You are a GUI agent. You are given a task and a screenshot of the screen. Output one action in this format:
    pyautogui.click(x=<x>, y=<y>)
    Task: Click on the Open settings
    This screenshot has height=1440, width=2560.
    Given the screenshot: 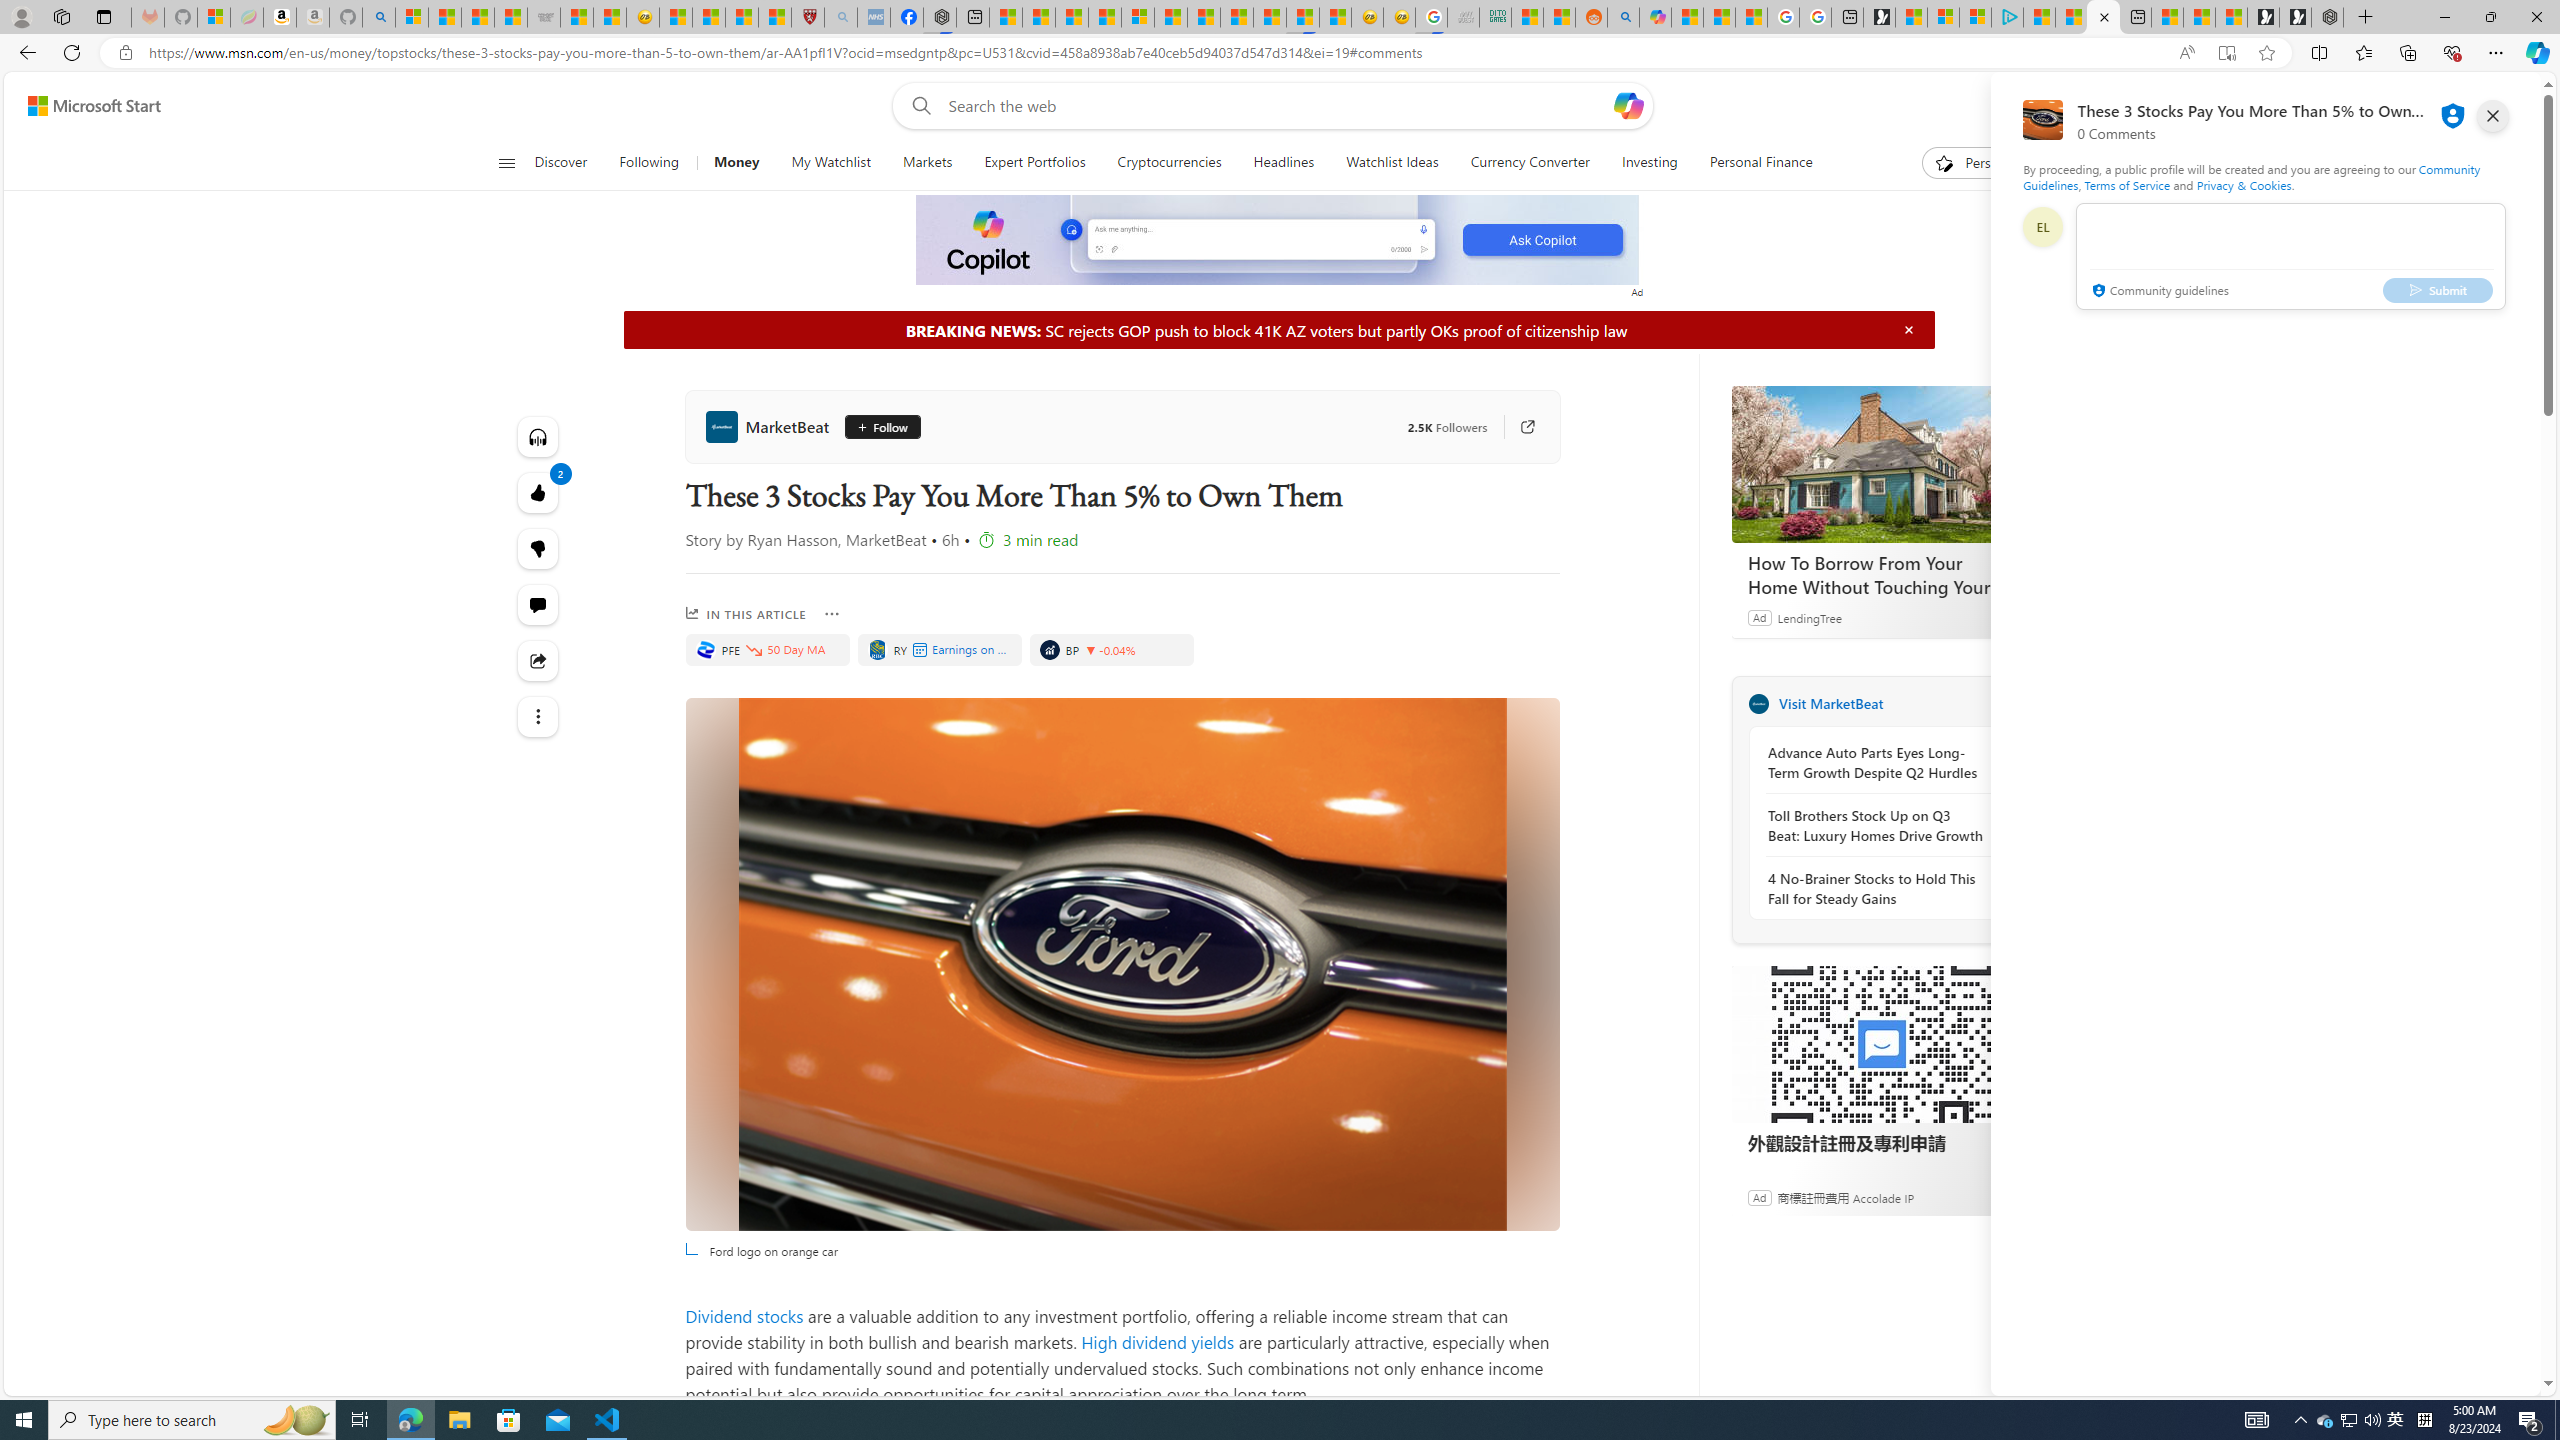 What is the action you would take?
    pyautogui.click(x=2497, y=106)
    